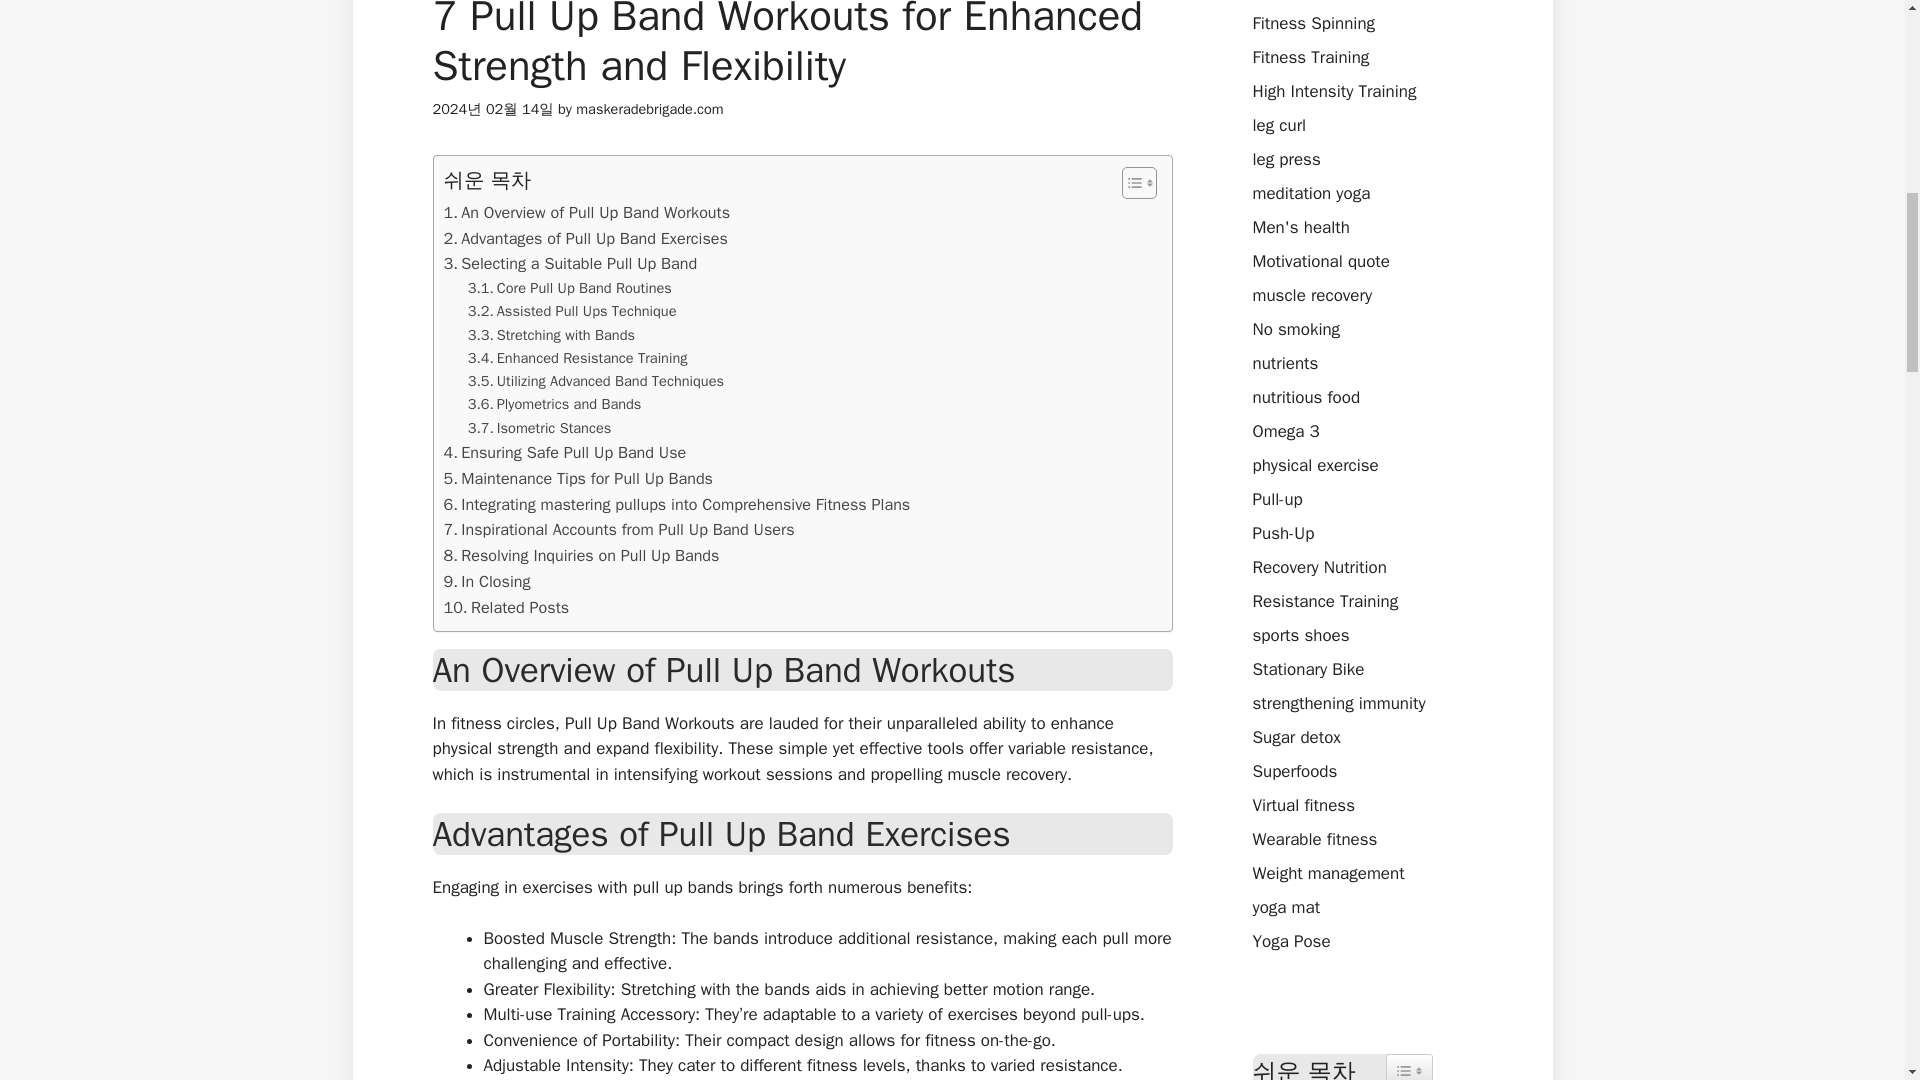  Describe the element at coordinates (506, 608) in the screenshot. I see `Related Posts` at that location.